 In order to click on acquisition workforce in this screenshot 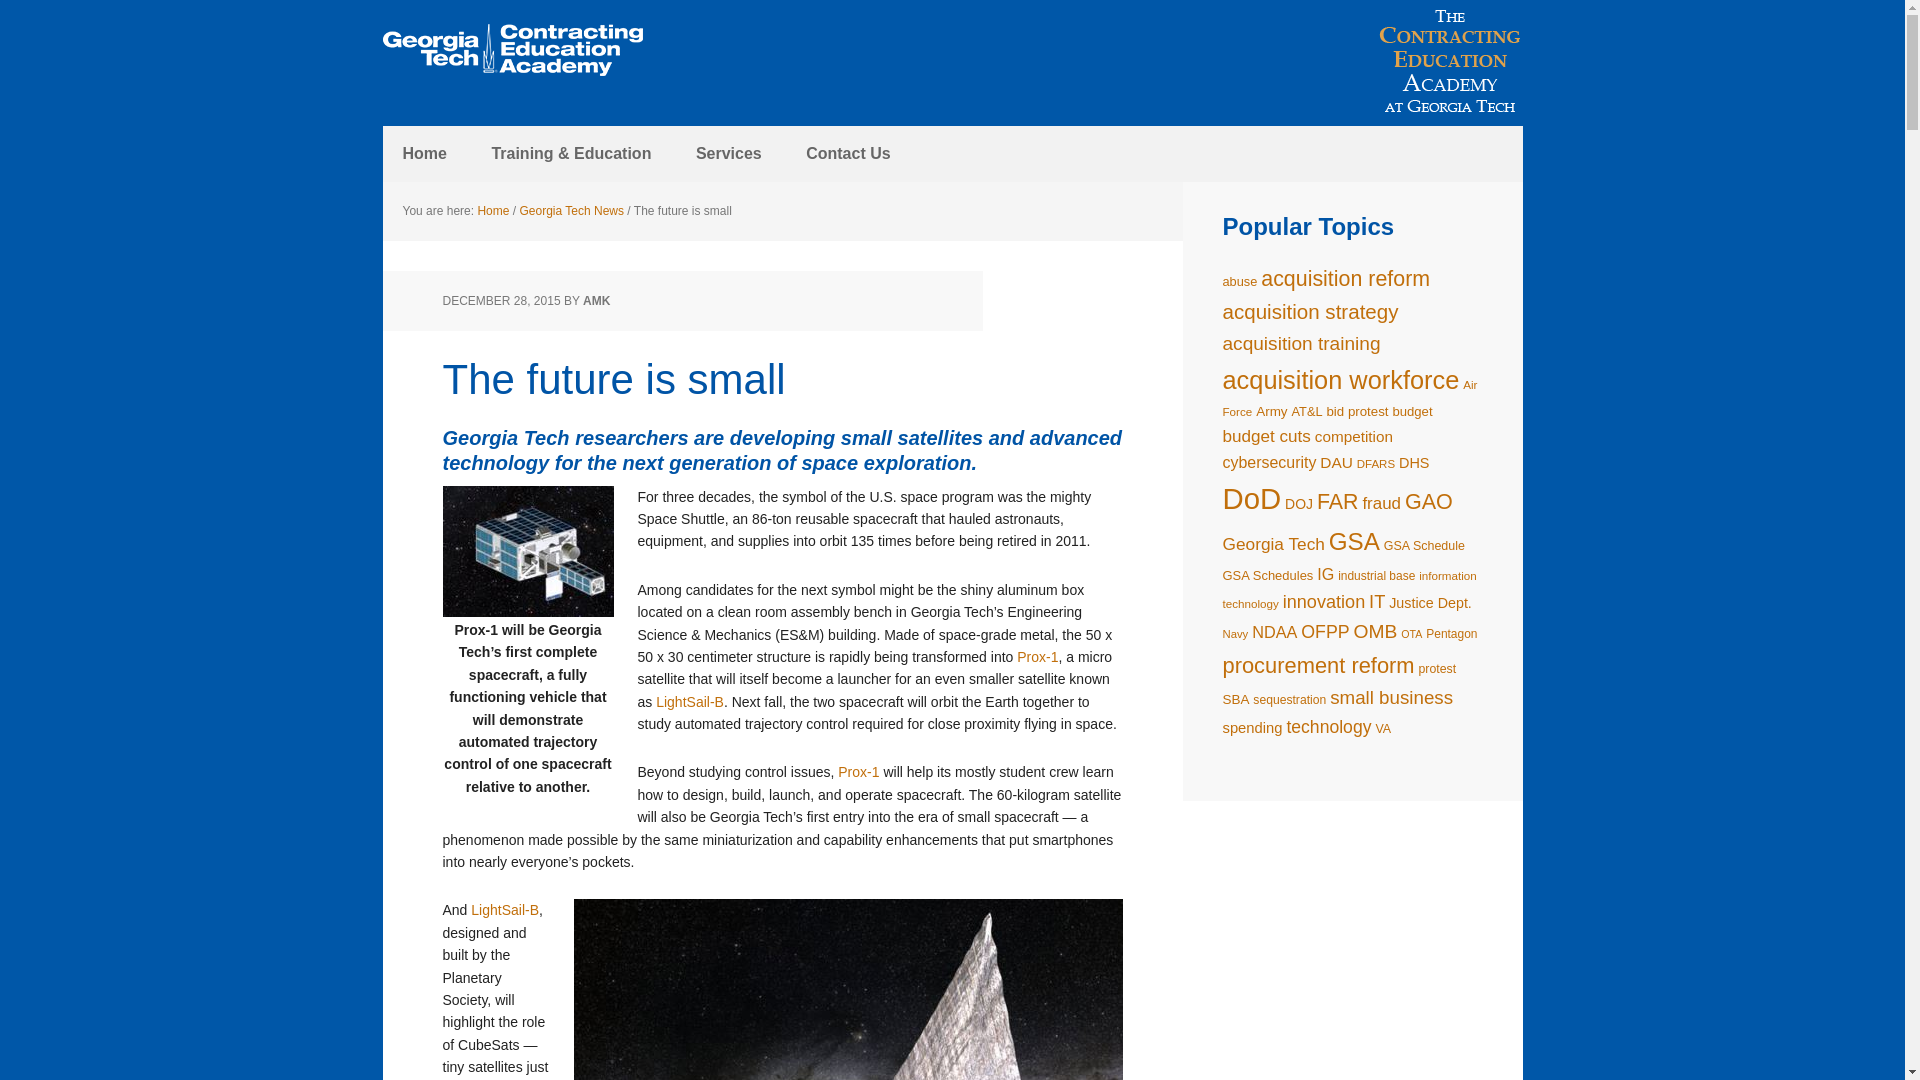, I will do `click(1340, 380)`.